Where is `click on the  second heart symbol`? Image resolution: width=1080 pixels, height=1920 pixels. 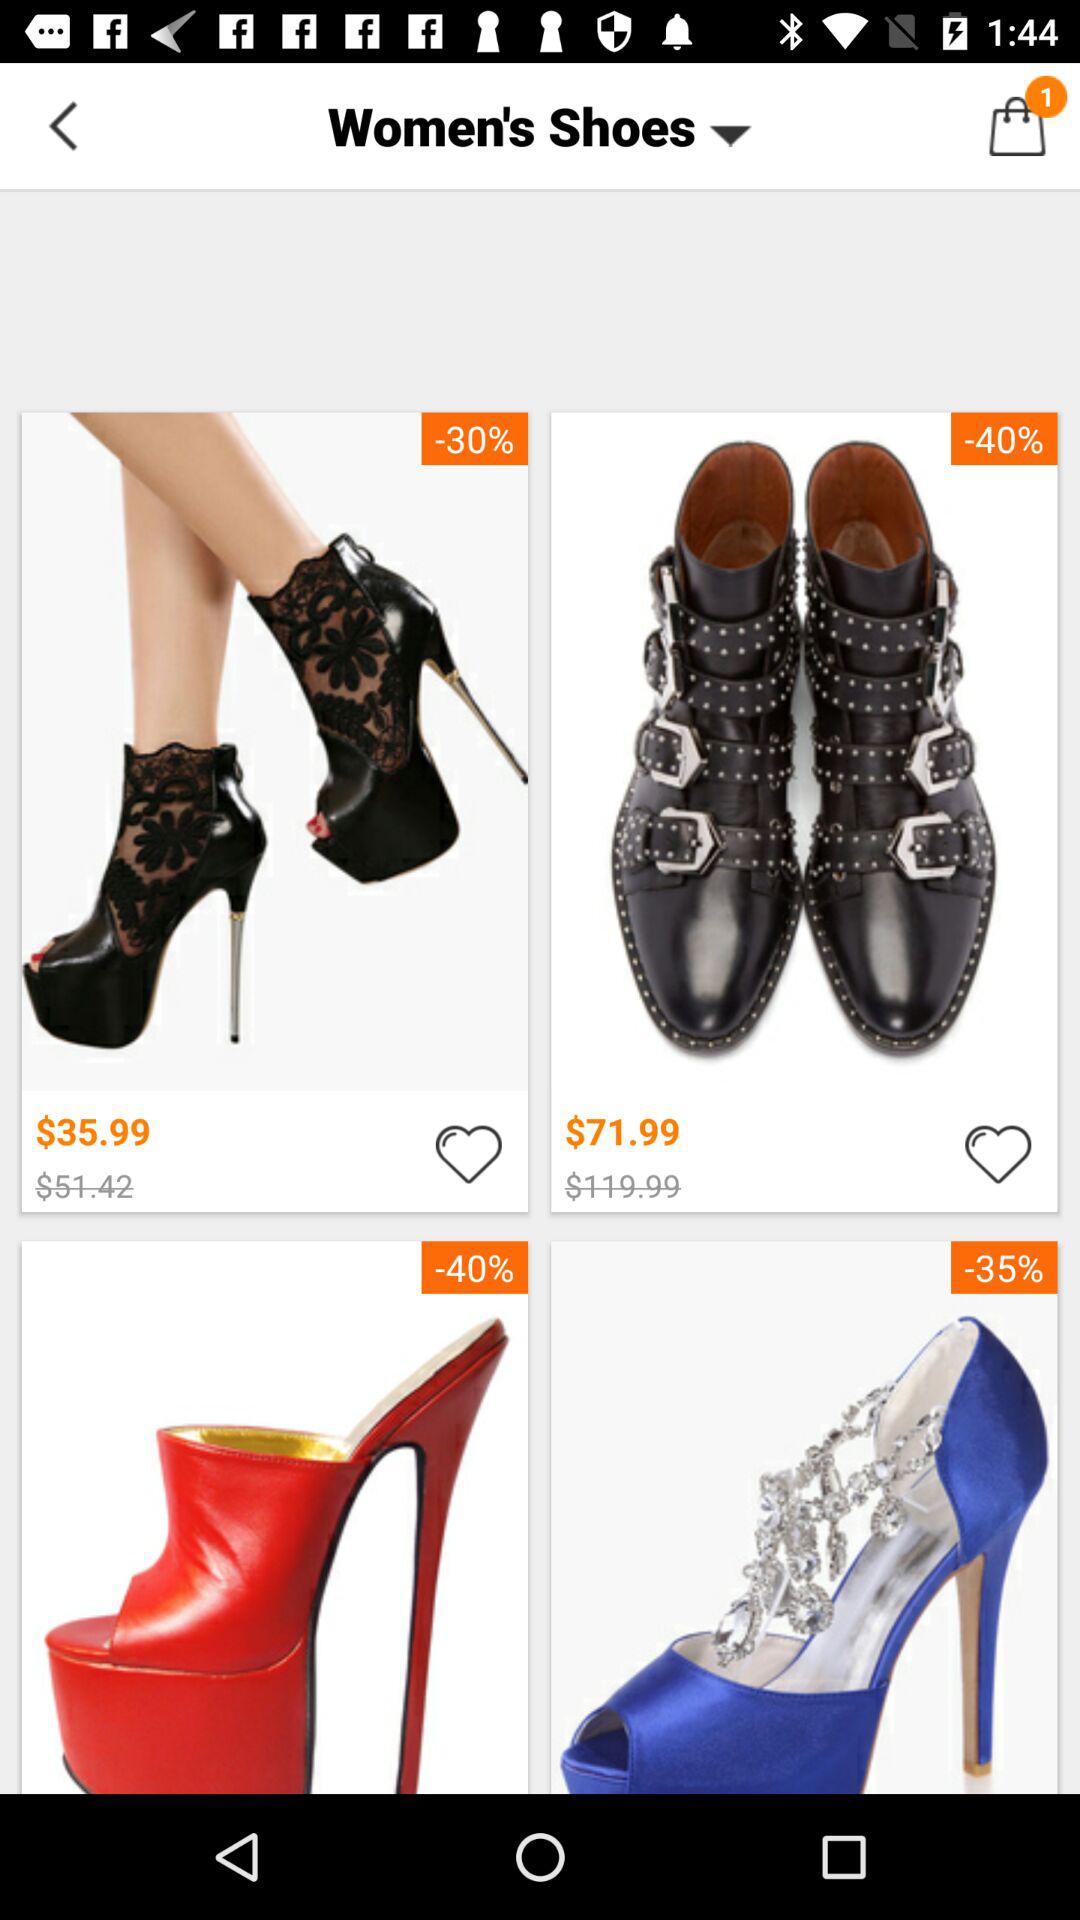 click on the  second heart symbol is located at coordinates (998, 1152).